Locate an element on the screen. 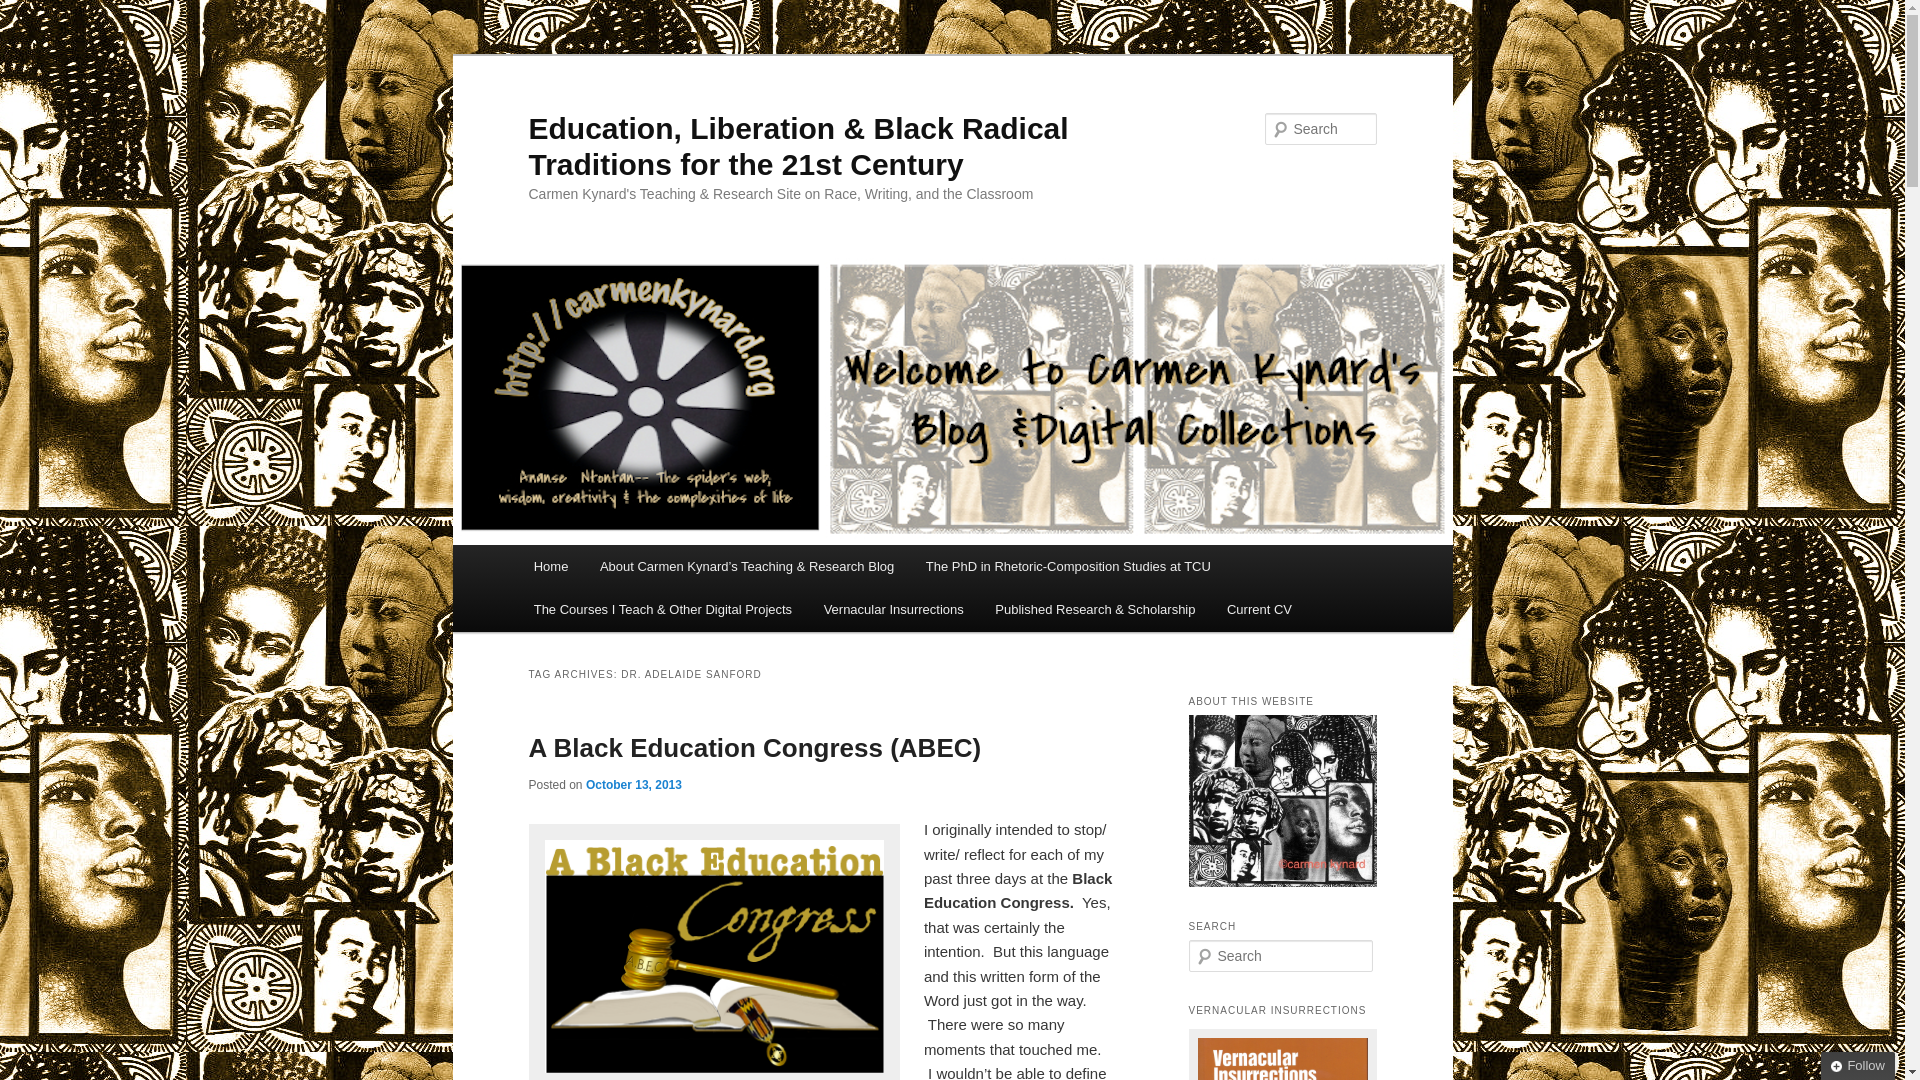  Search is located at coordinates (32, 11).